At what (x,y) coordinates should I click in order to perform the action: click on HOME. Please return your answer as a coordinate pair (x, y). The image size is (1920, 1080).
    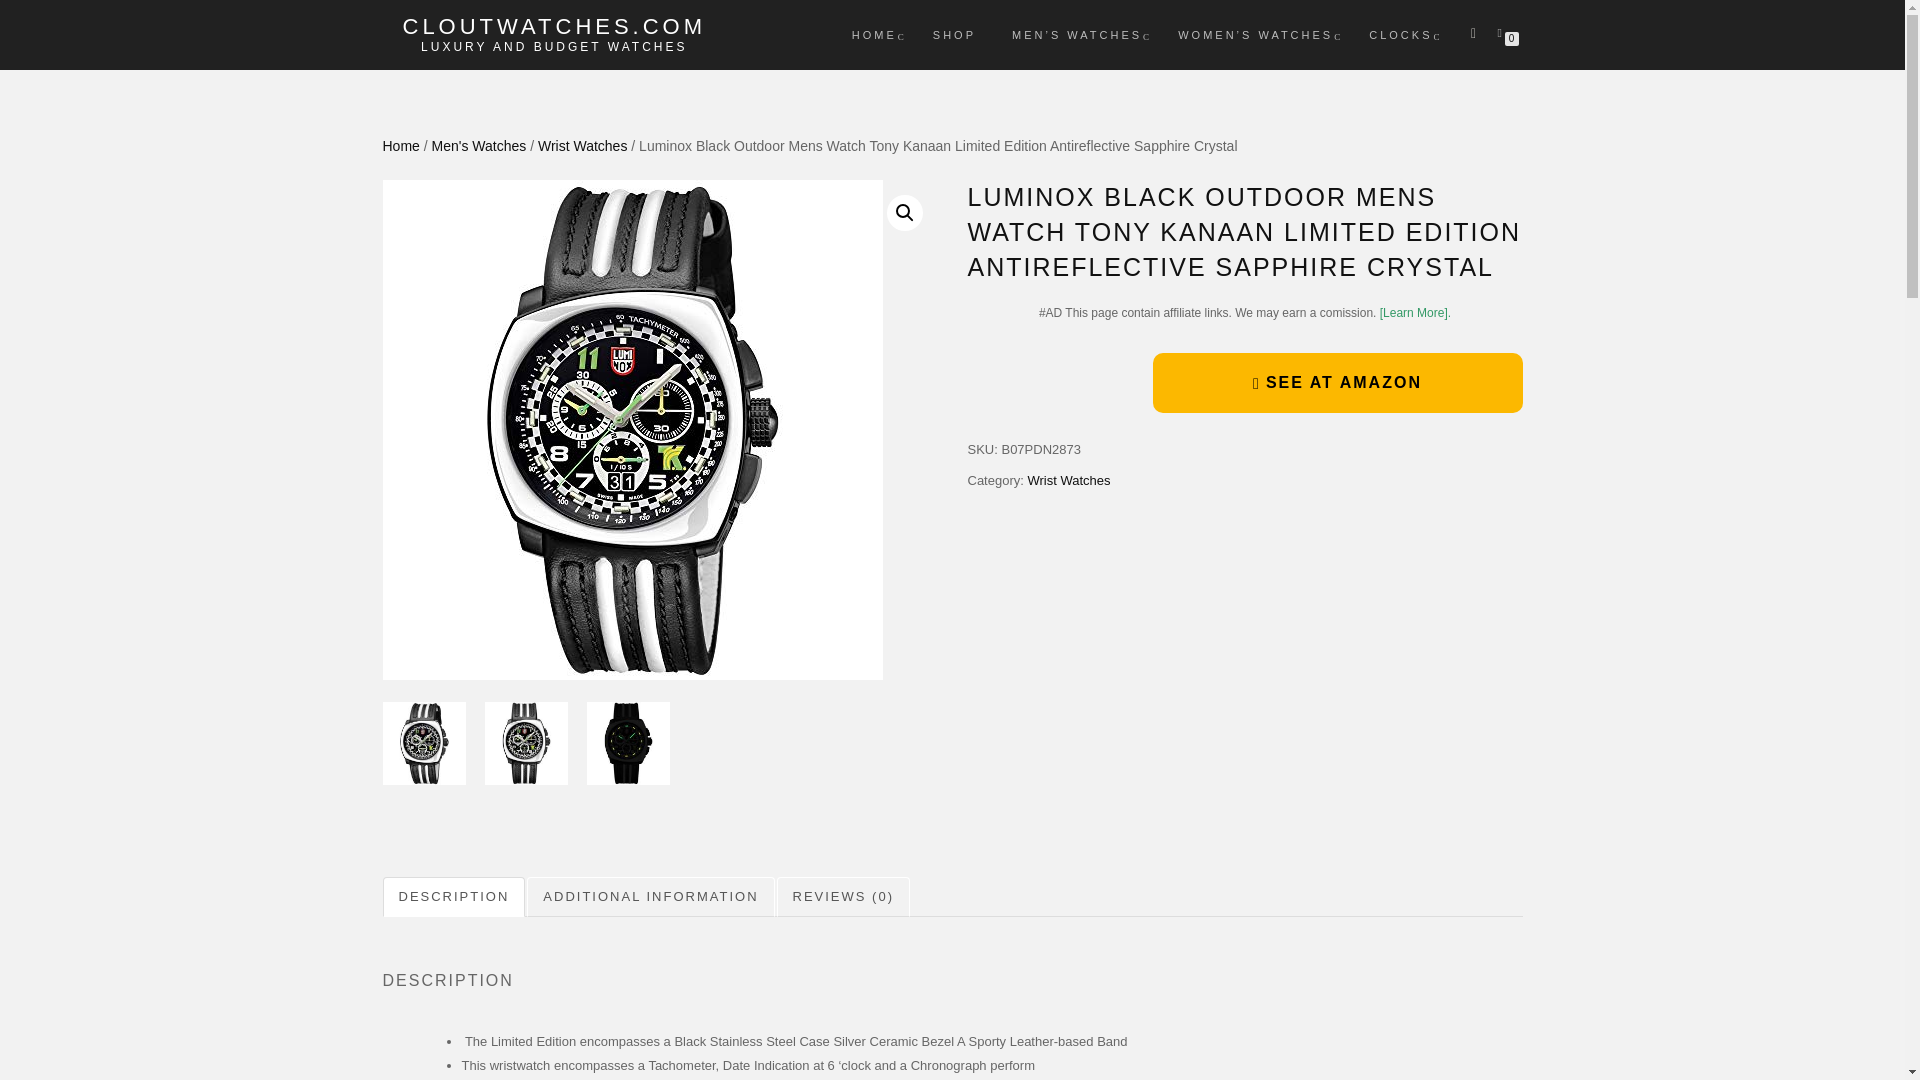
    Looking at the image, I should click on (874, 34).